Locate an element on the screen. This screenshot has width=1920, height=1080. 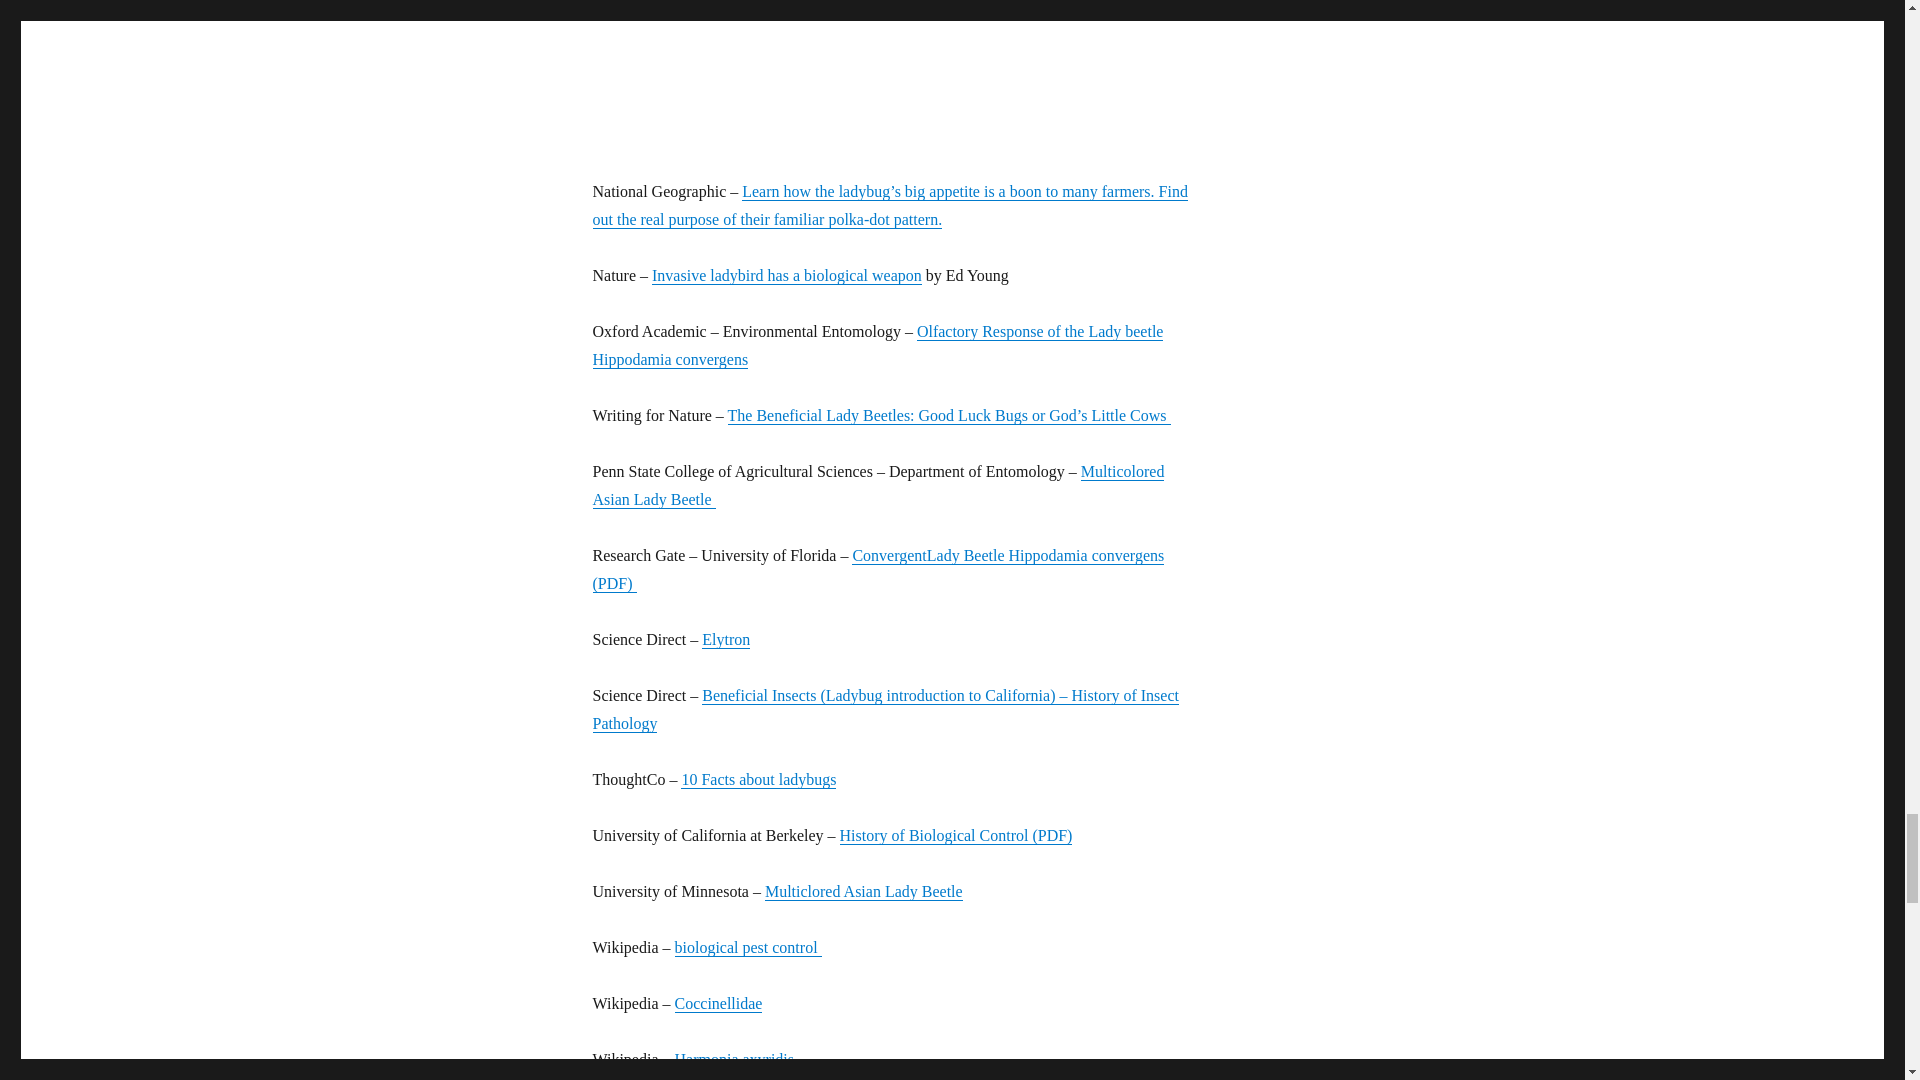
Olfactory Response of the Lady beetle Hippodamia convergens is located at coordinates (877, 345).